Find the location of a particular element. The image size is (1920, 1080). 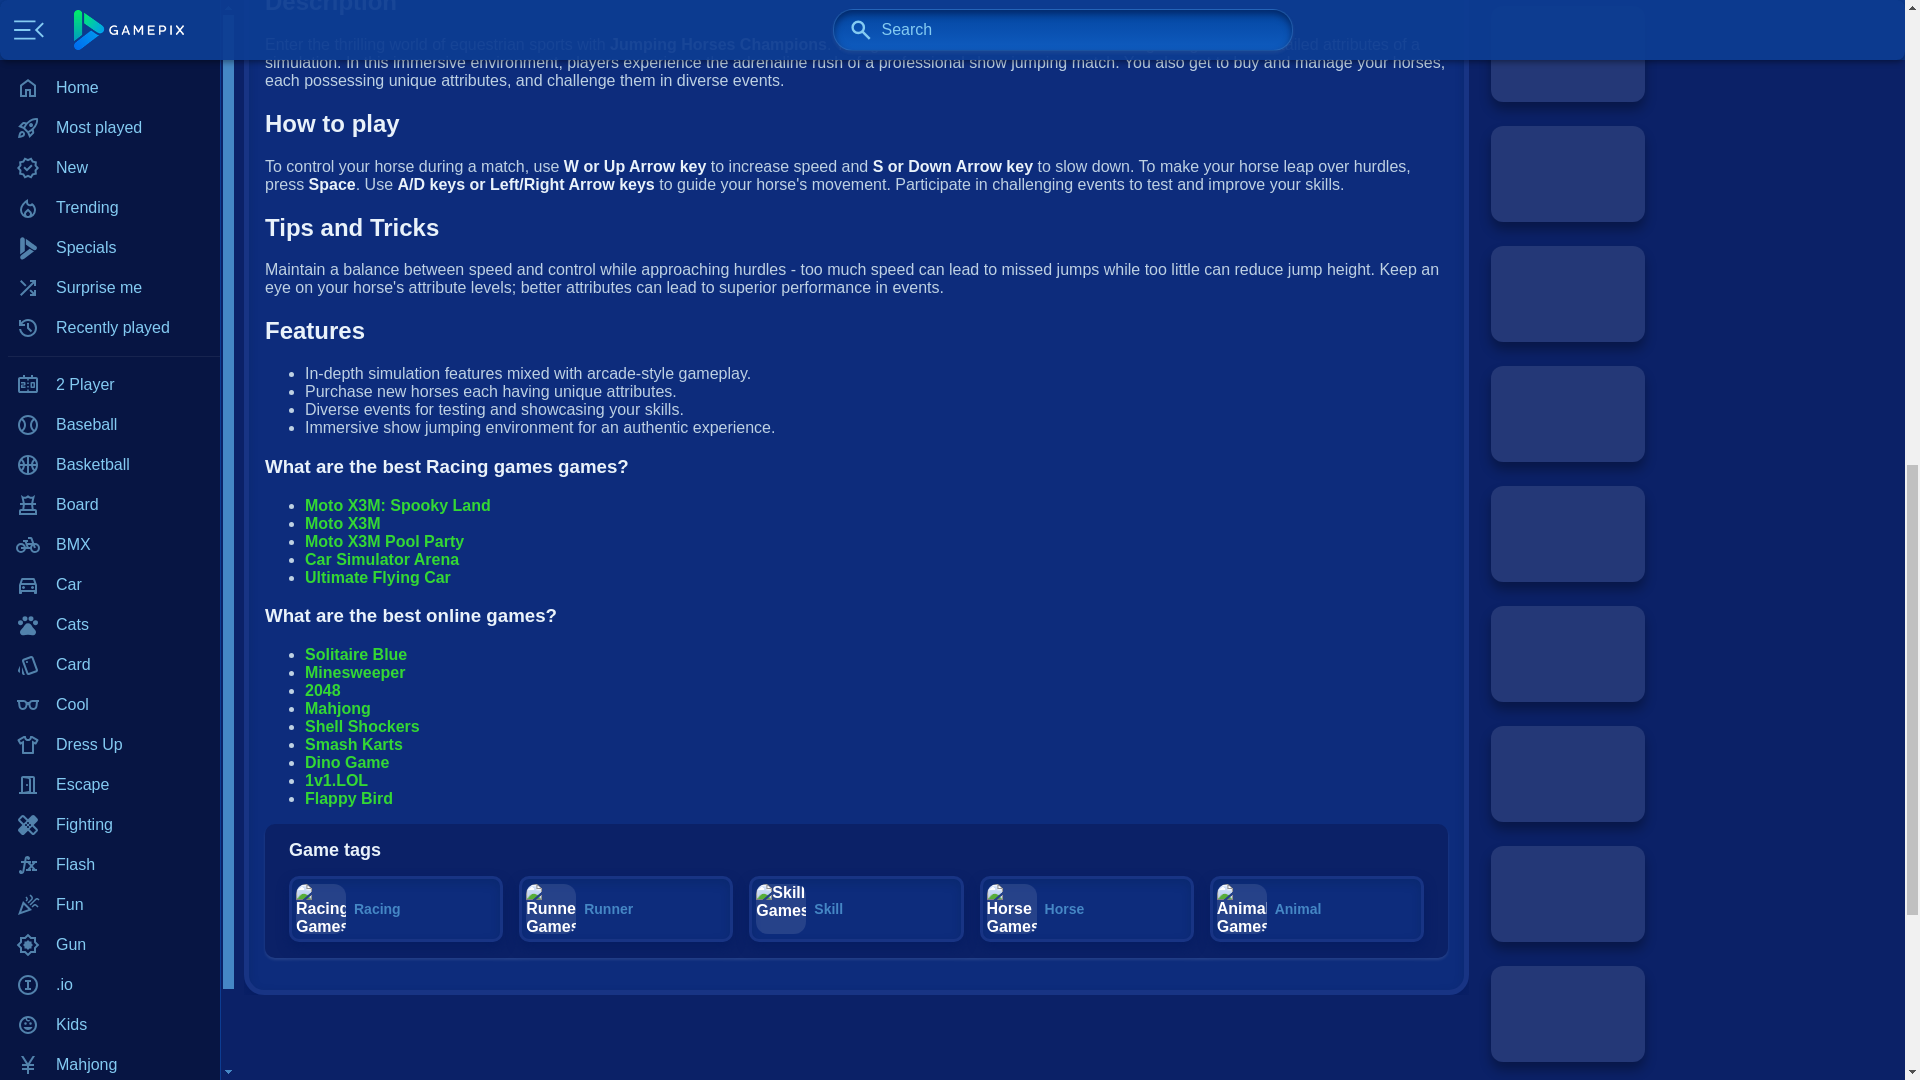

Word is located at coordinates (110, 464).